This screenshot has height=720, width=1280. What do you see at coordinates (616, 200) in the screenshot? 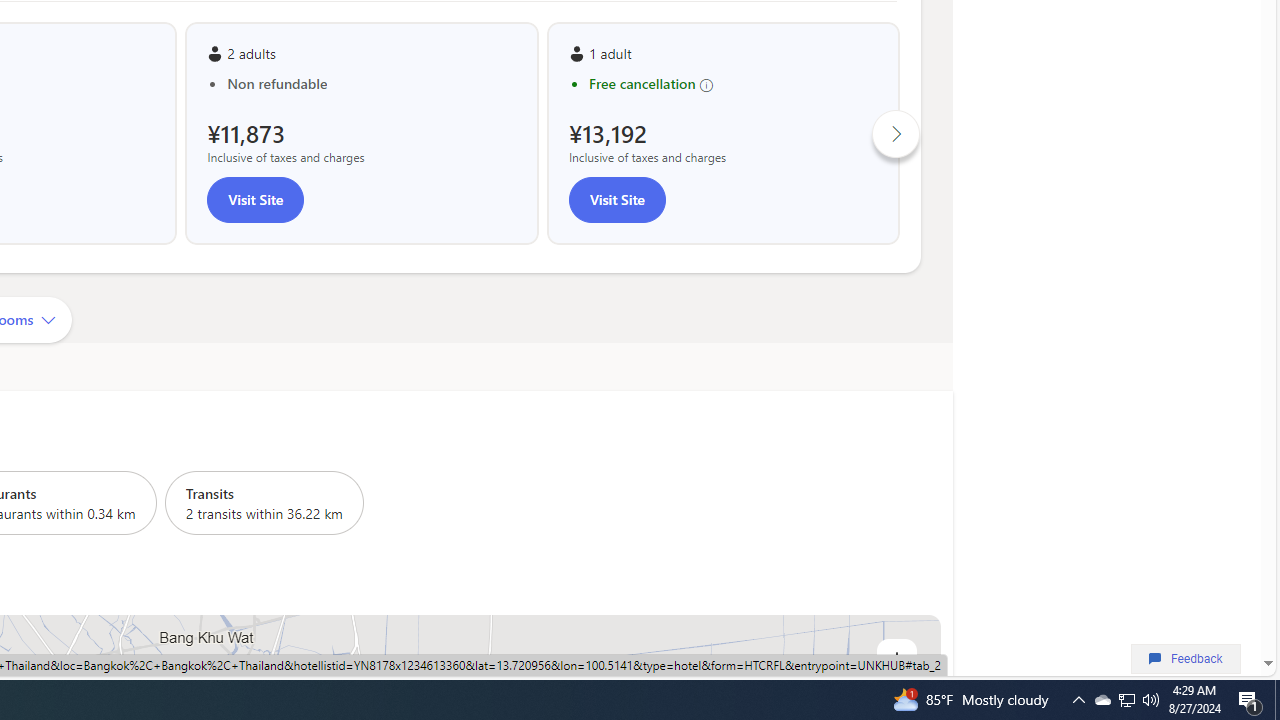
I see `Visit Site` at bounding box center [616, 200].